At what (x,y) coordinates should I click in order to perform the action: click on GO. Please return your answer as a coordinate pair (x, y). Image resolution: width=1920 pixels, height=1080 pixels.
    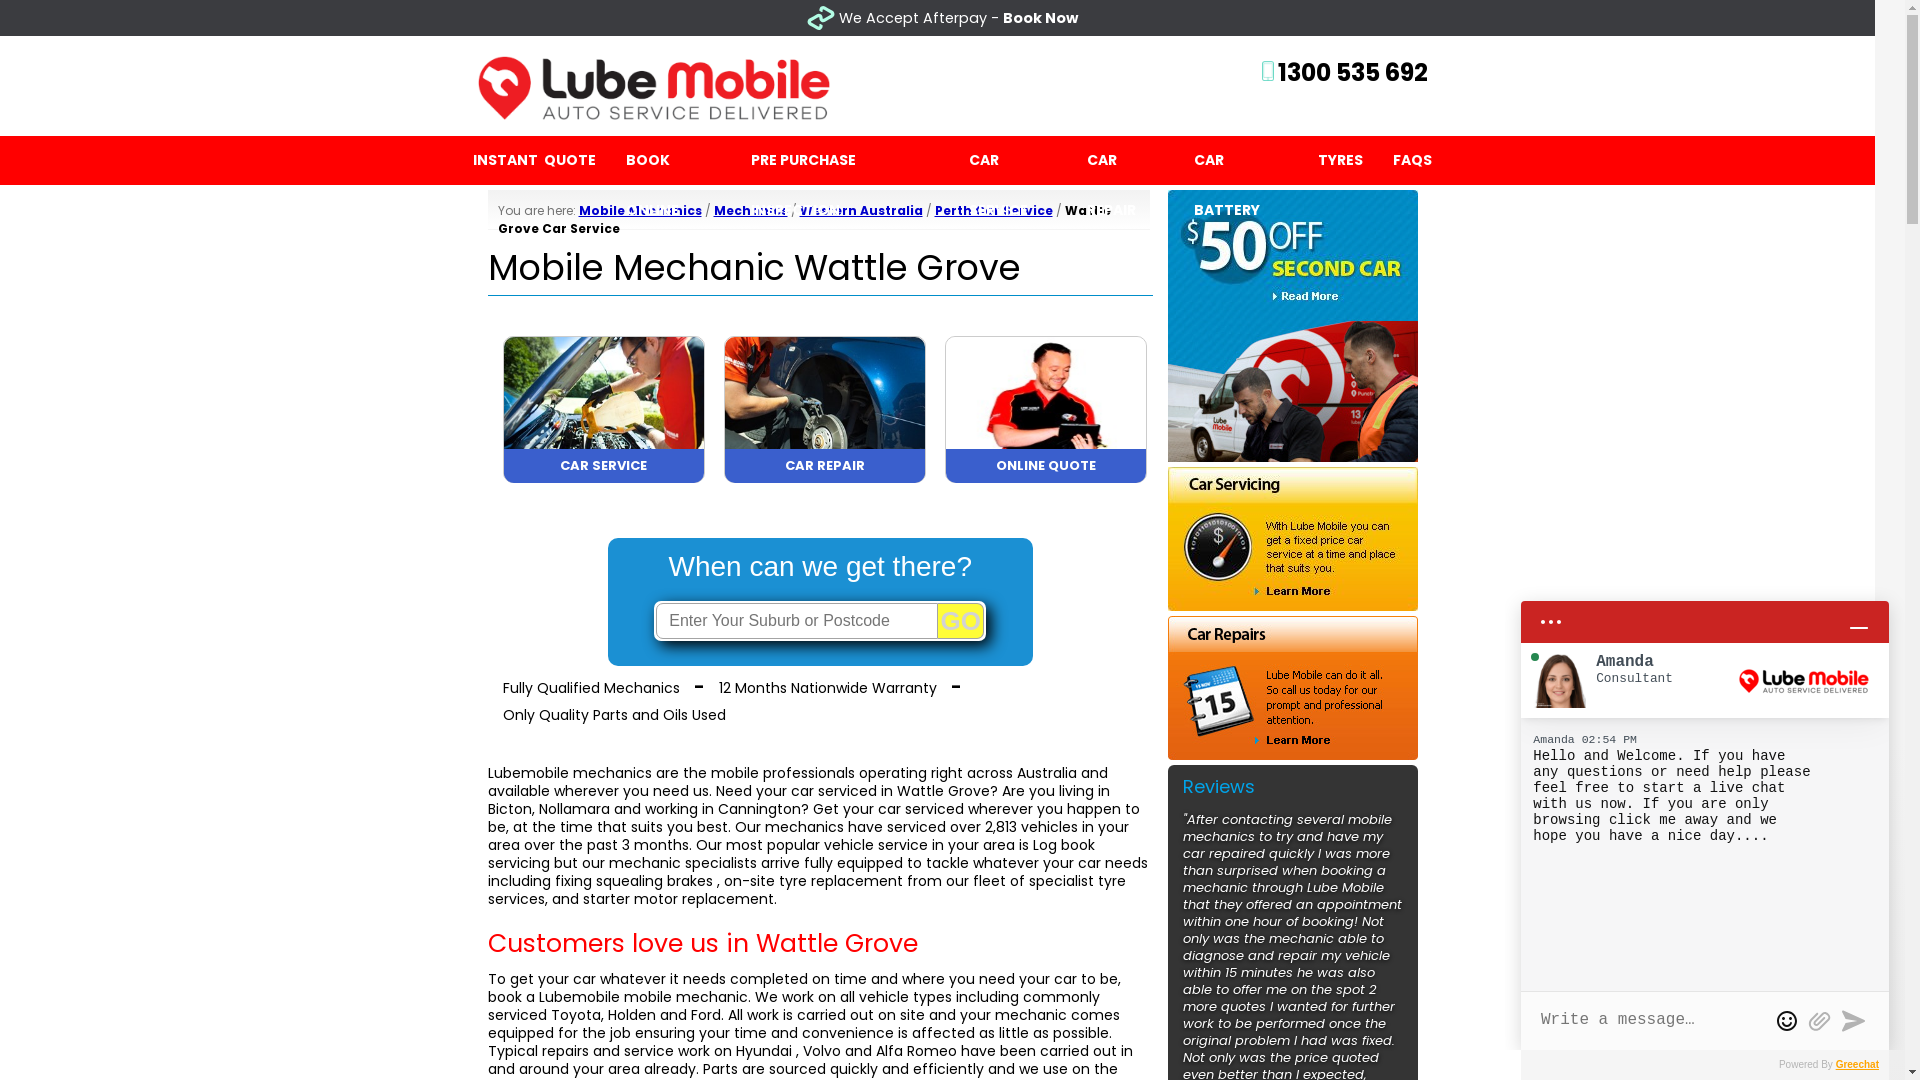
    Looking at the image, I should click on (961, 620).